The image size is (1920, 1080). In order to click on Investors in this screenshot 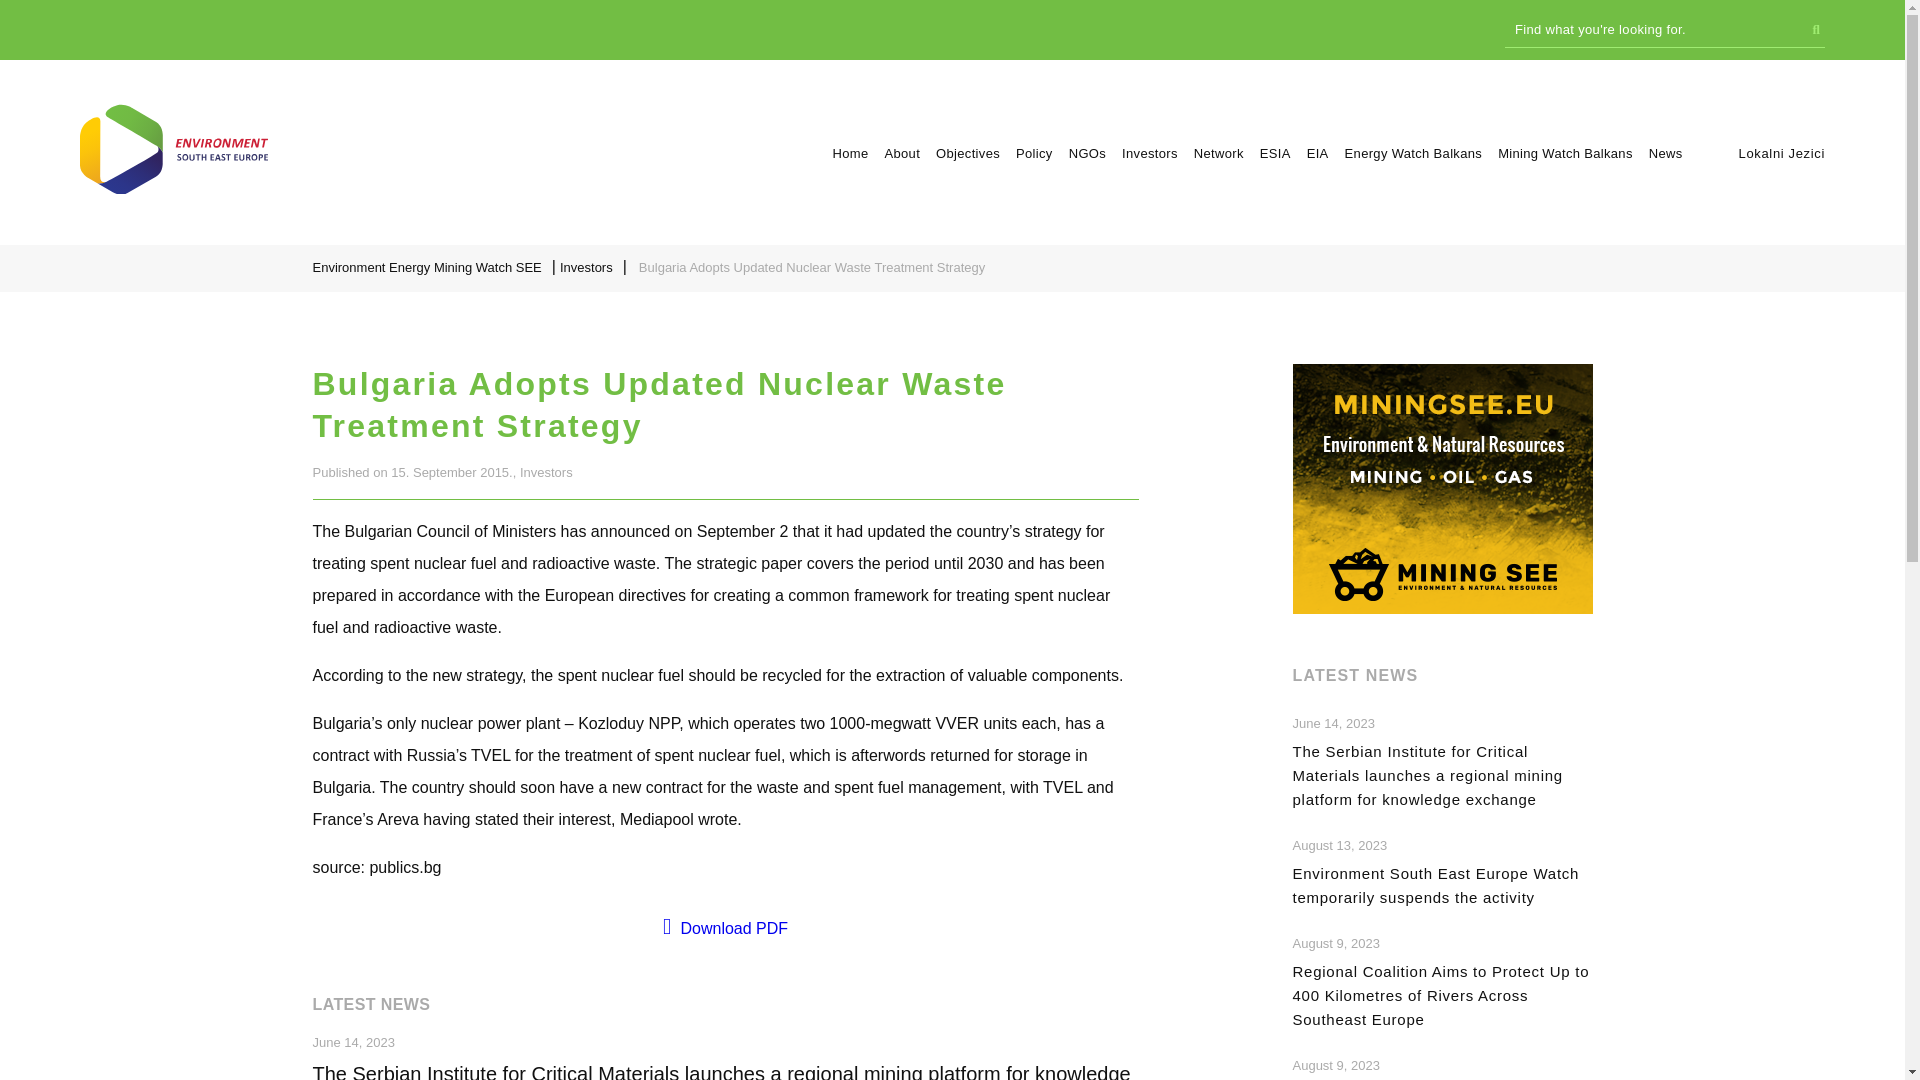, I will do `click(589, 266)`.